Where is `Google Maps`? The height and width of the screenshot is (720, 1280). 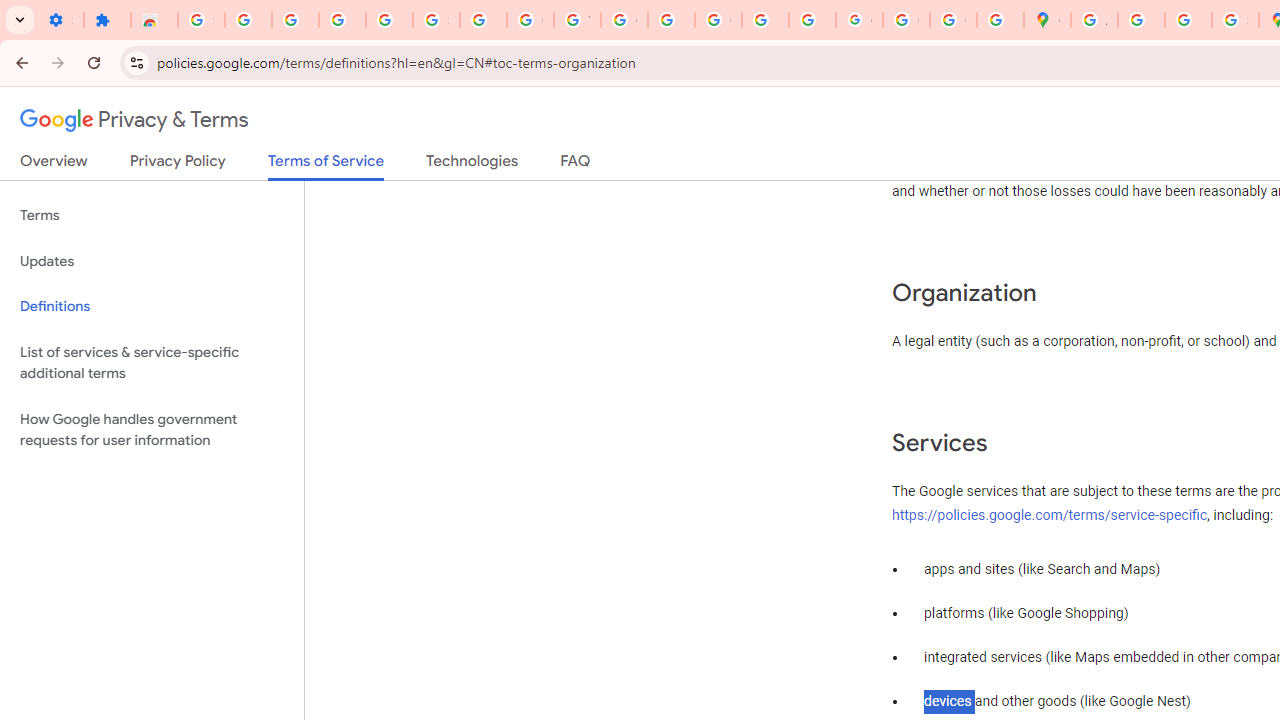 Google Maps is located at coordinates (1048, 20).